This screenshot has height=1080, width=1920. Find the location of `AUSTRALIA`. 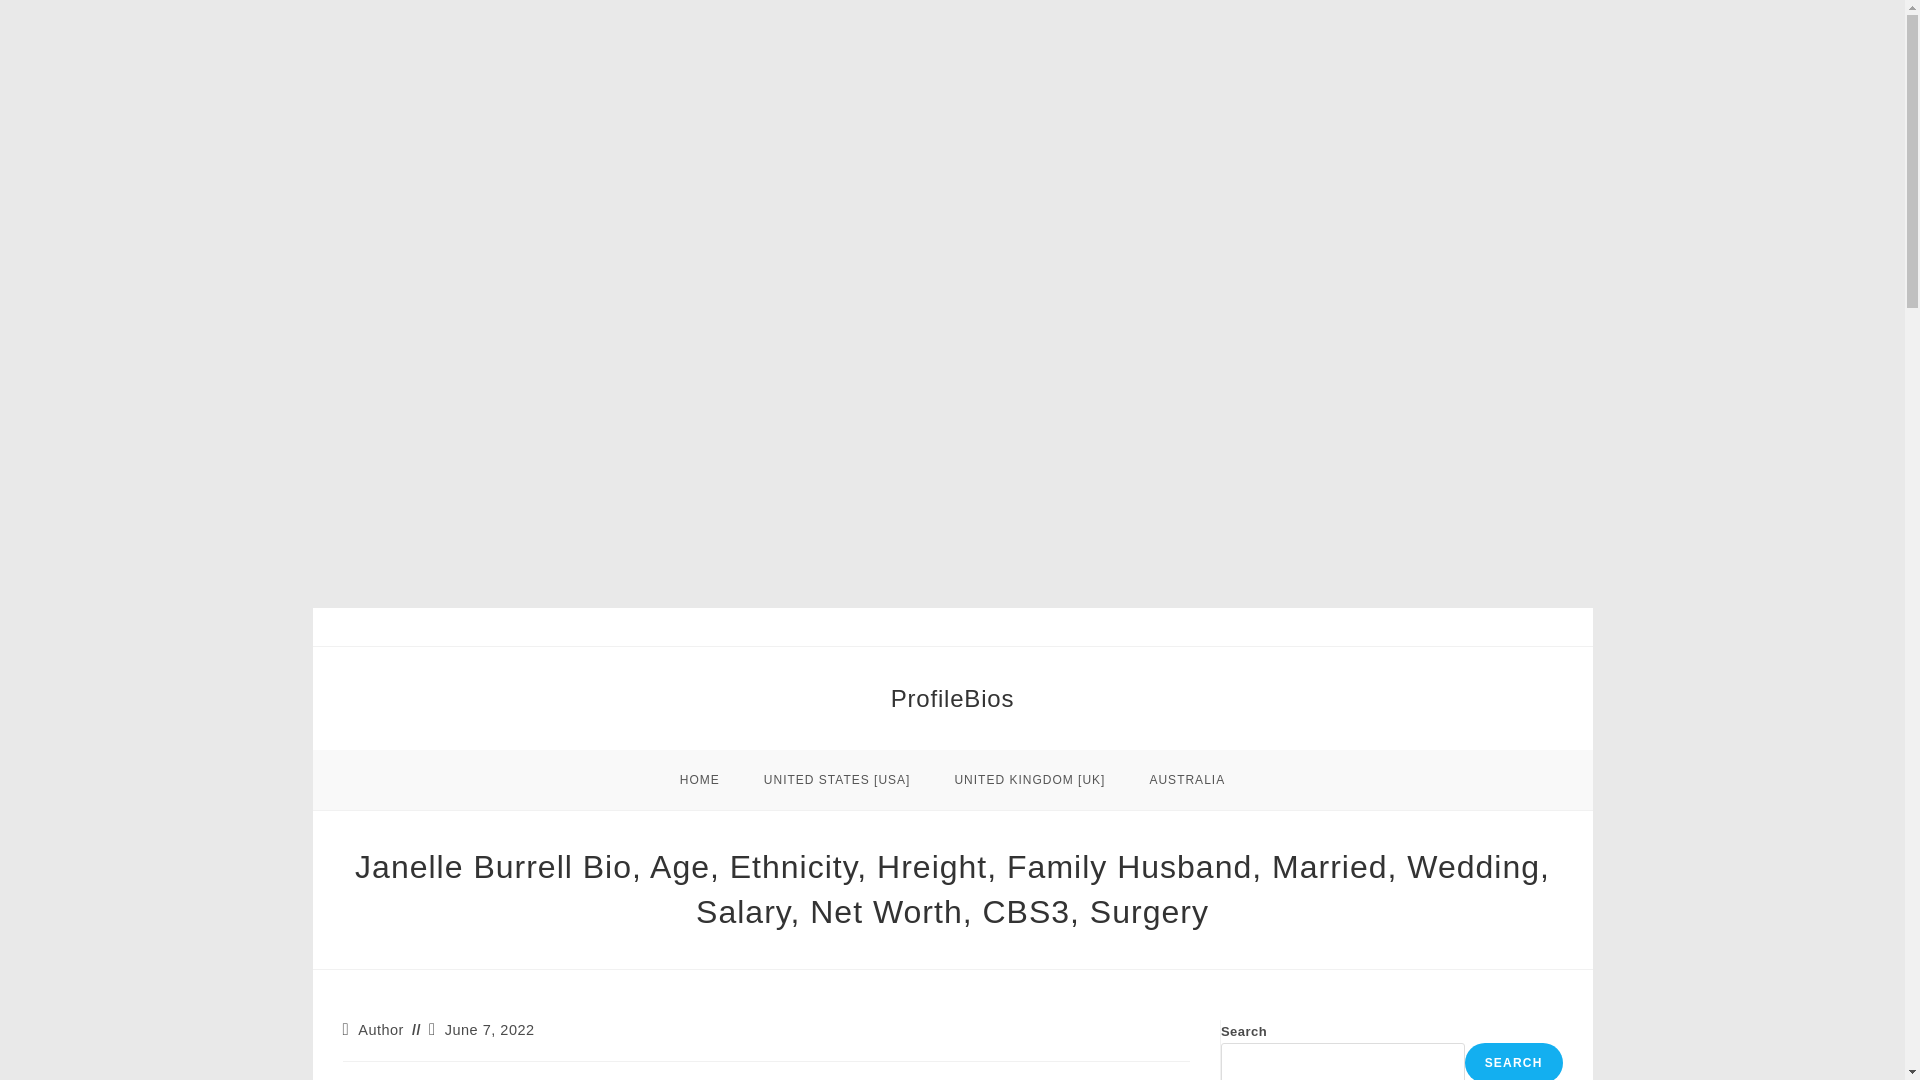

AUSTRALIA is located at coordinates (1186, 780).